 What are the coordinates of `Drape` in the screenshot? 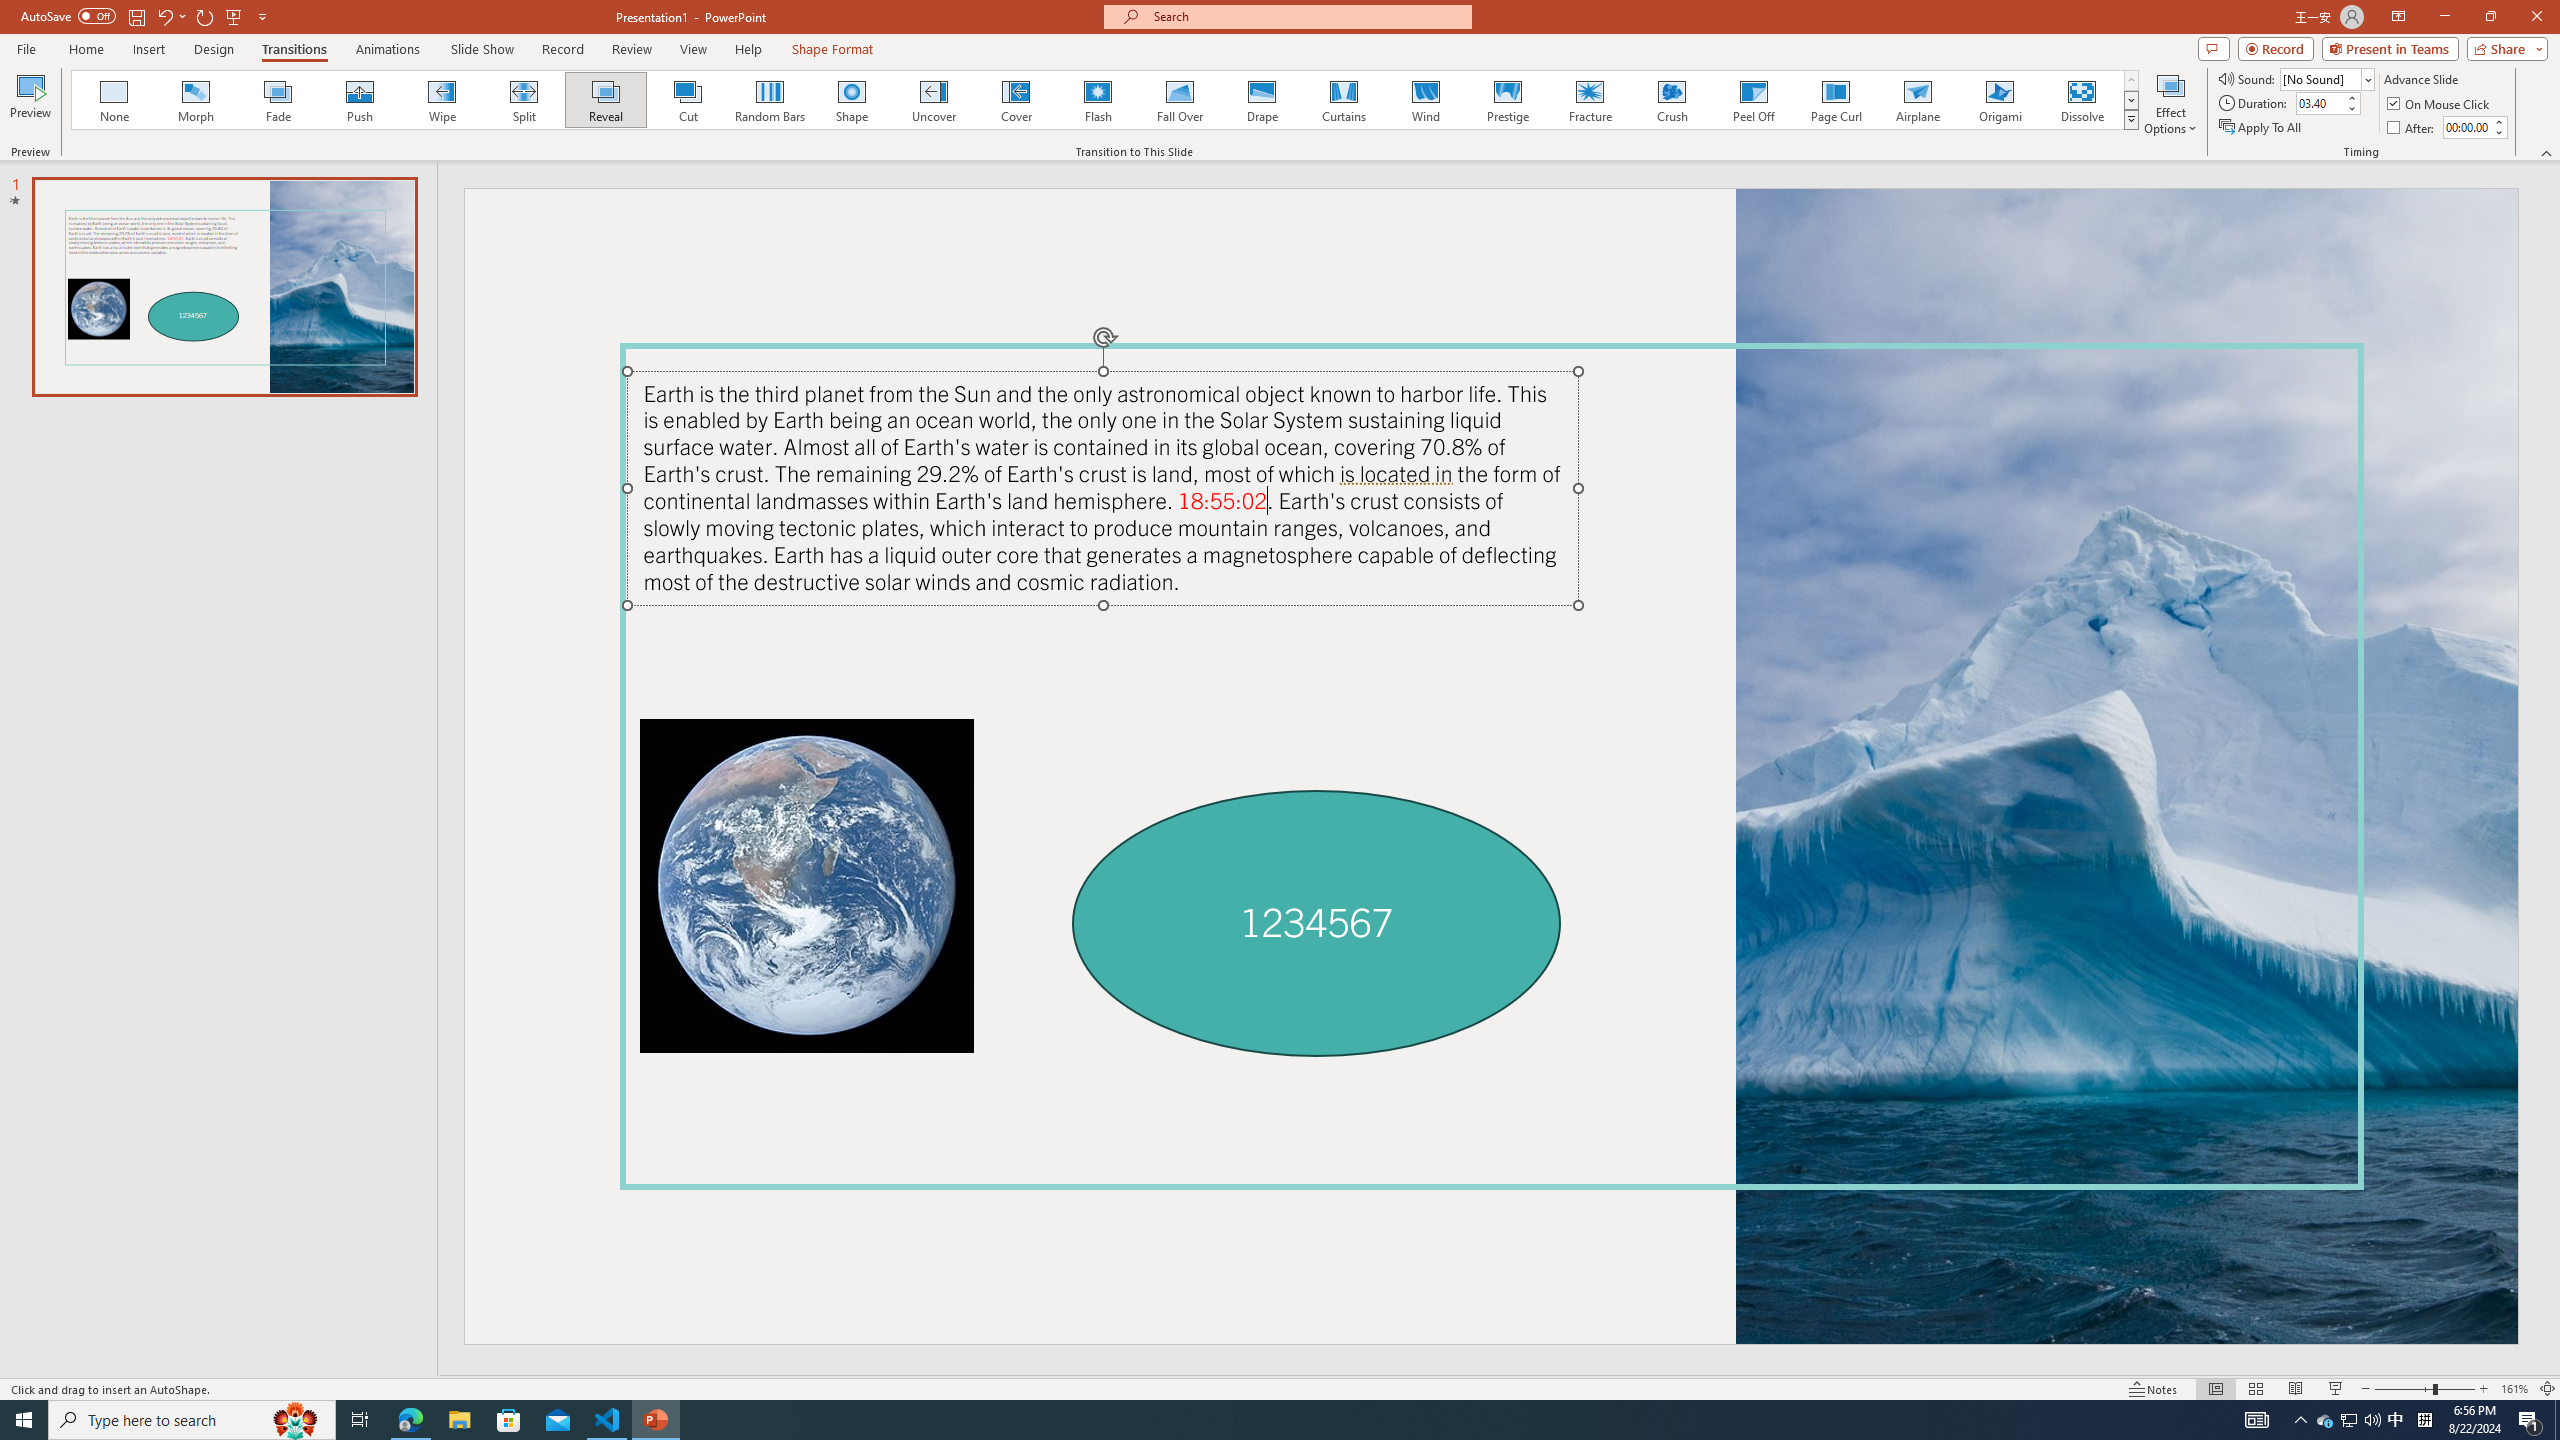 It's located at (1262, 100).